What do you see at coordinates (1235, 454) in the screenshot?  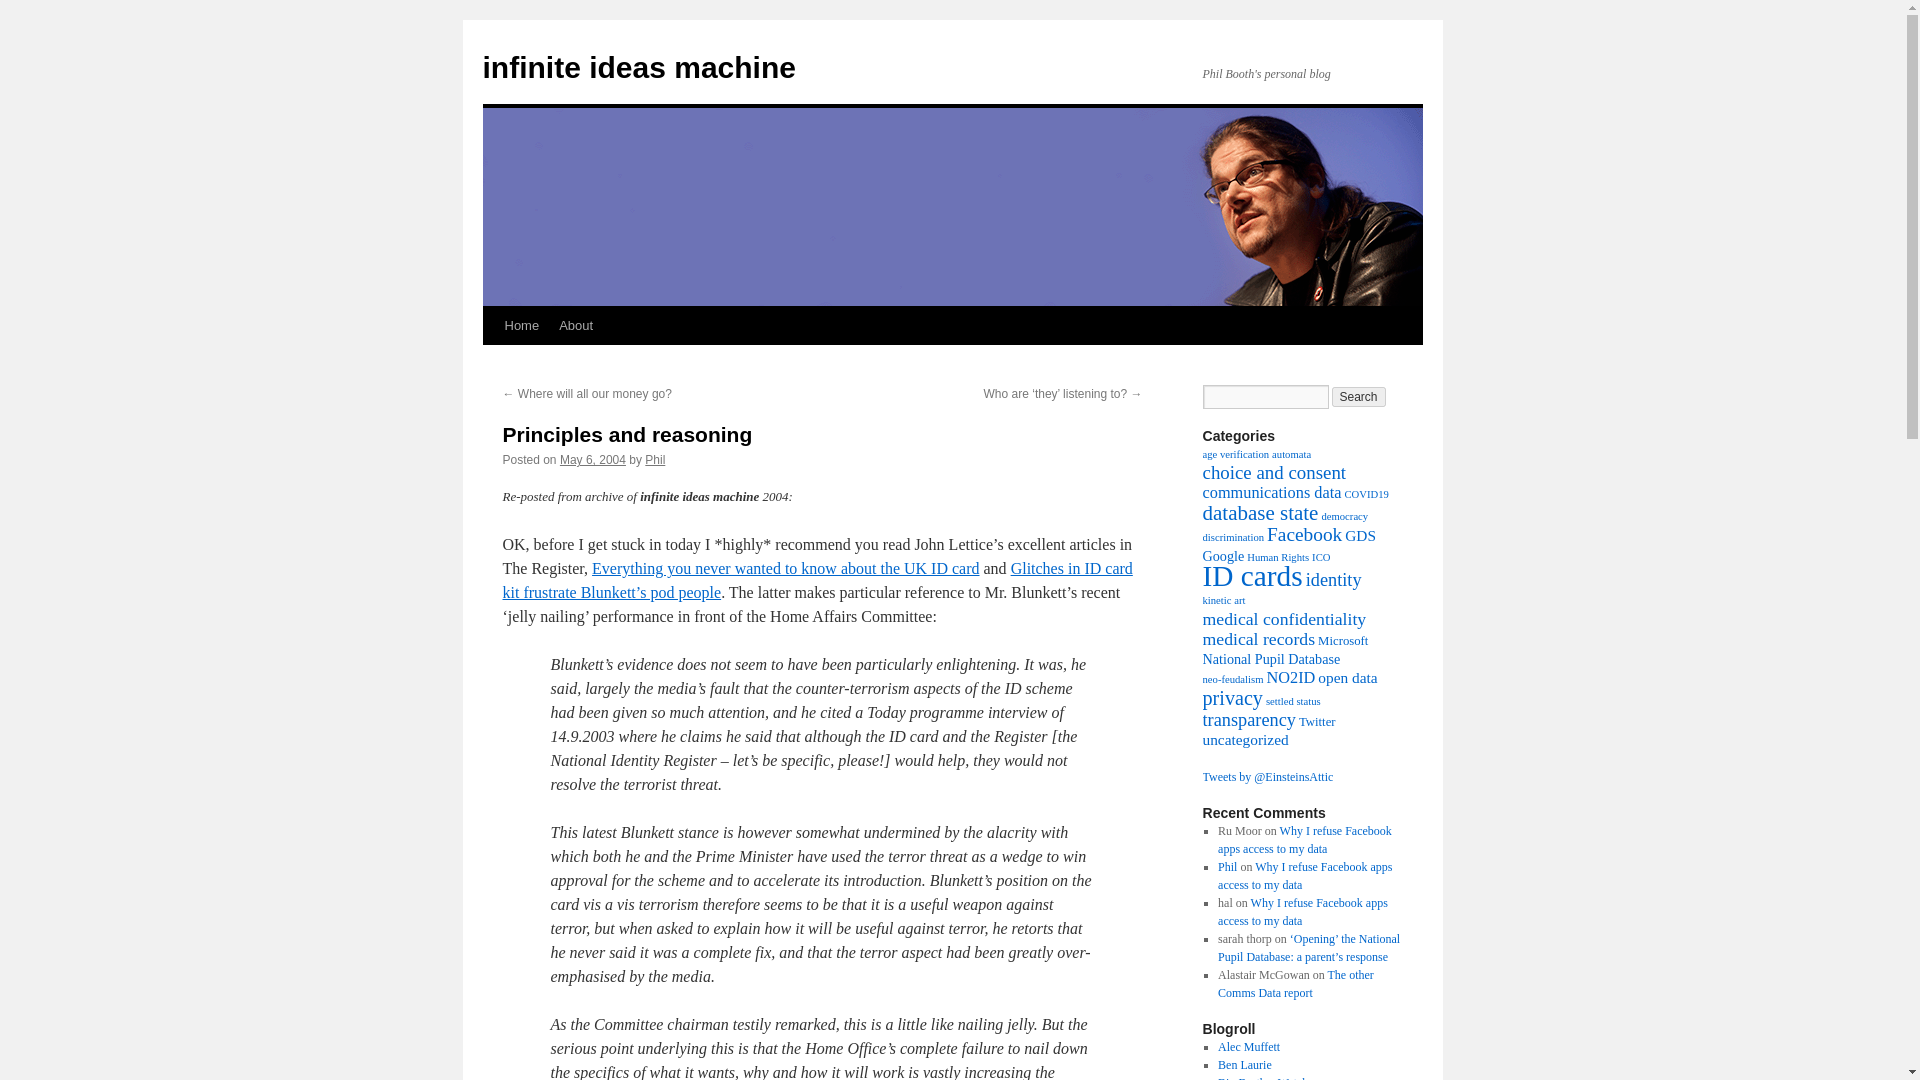 I see `age verification` at bounding box center [1235, 454].